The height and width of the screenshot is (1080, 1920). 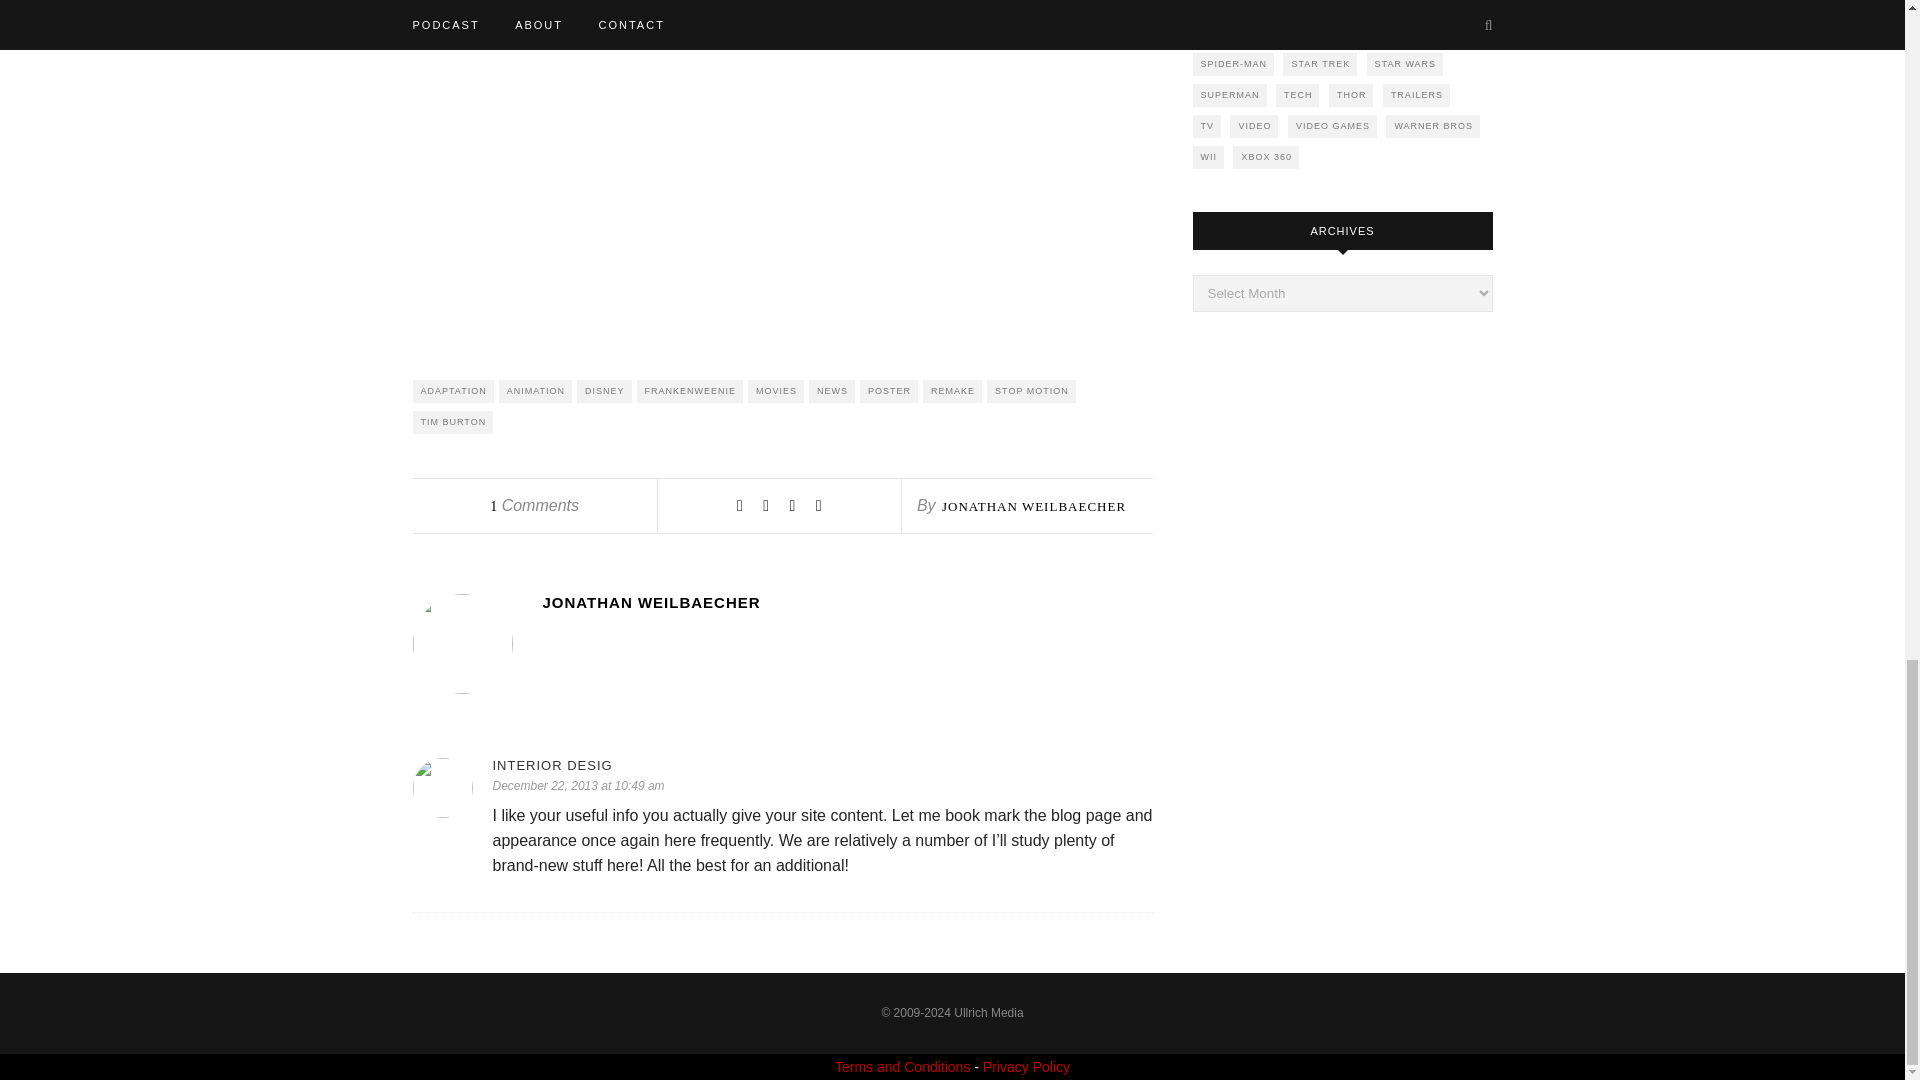 What do you see at coordinates (781, 178) in the screenshot?
I see `FrankenweeniePoster` at bounding box center [781, 178].